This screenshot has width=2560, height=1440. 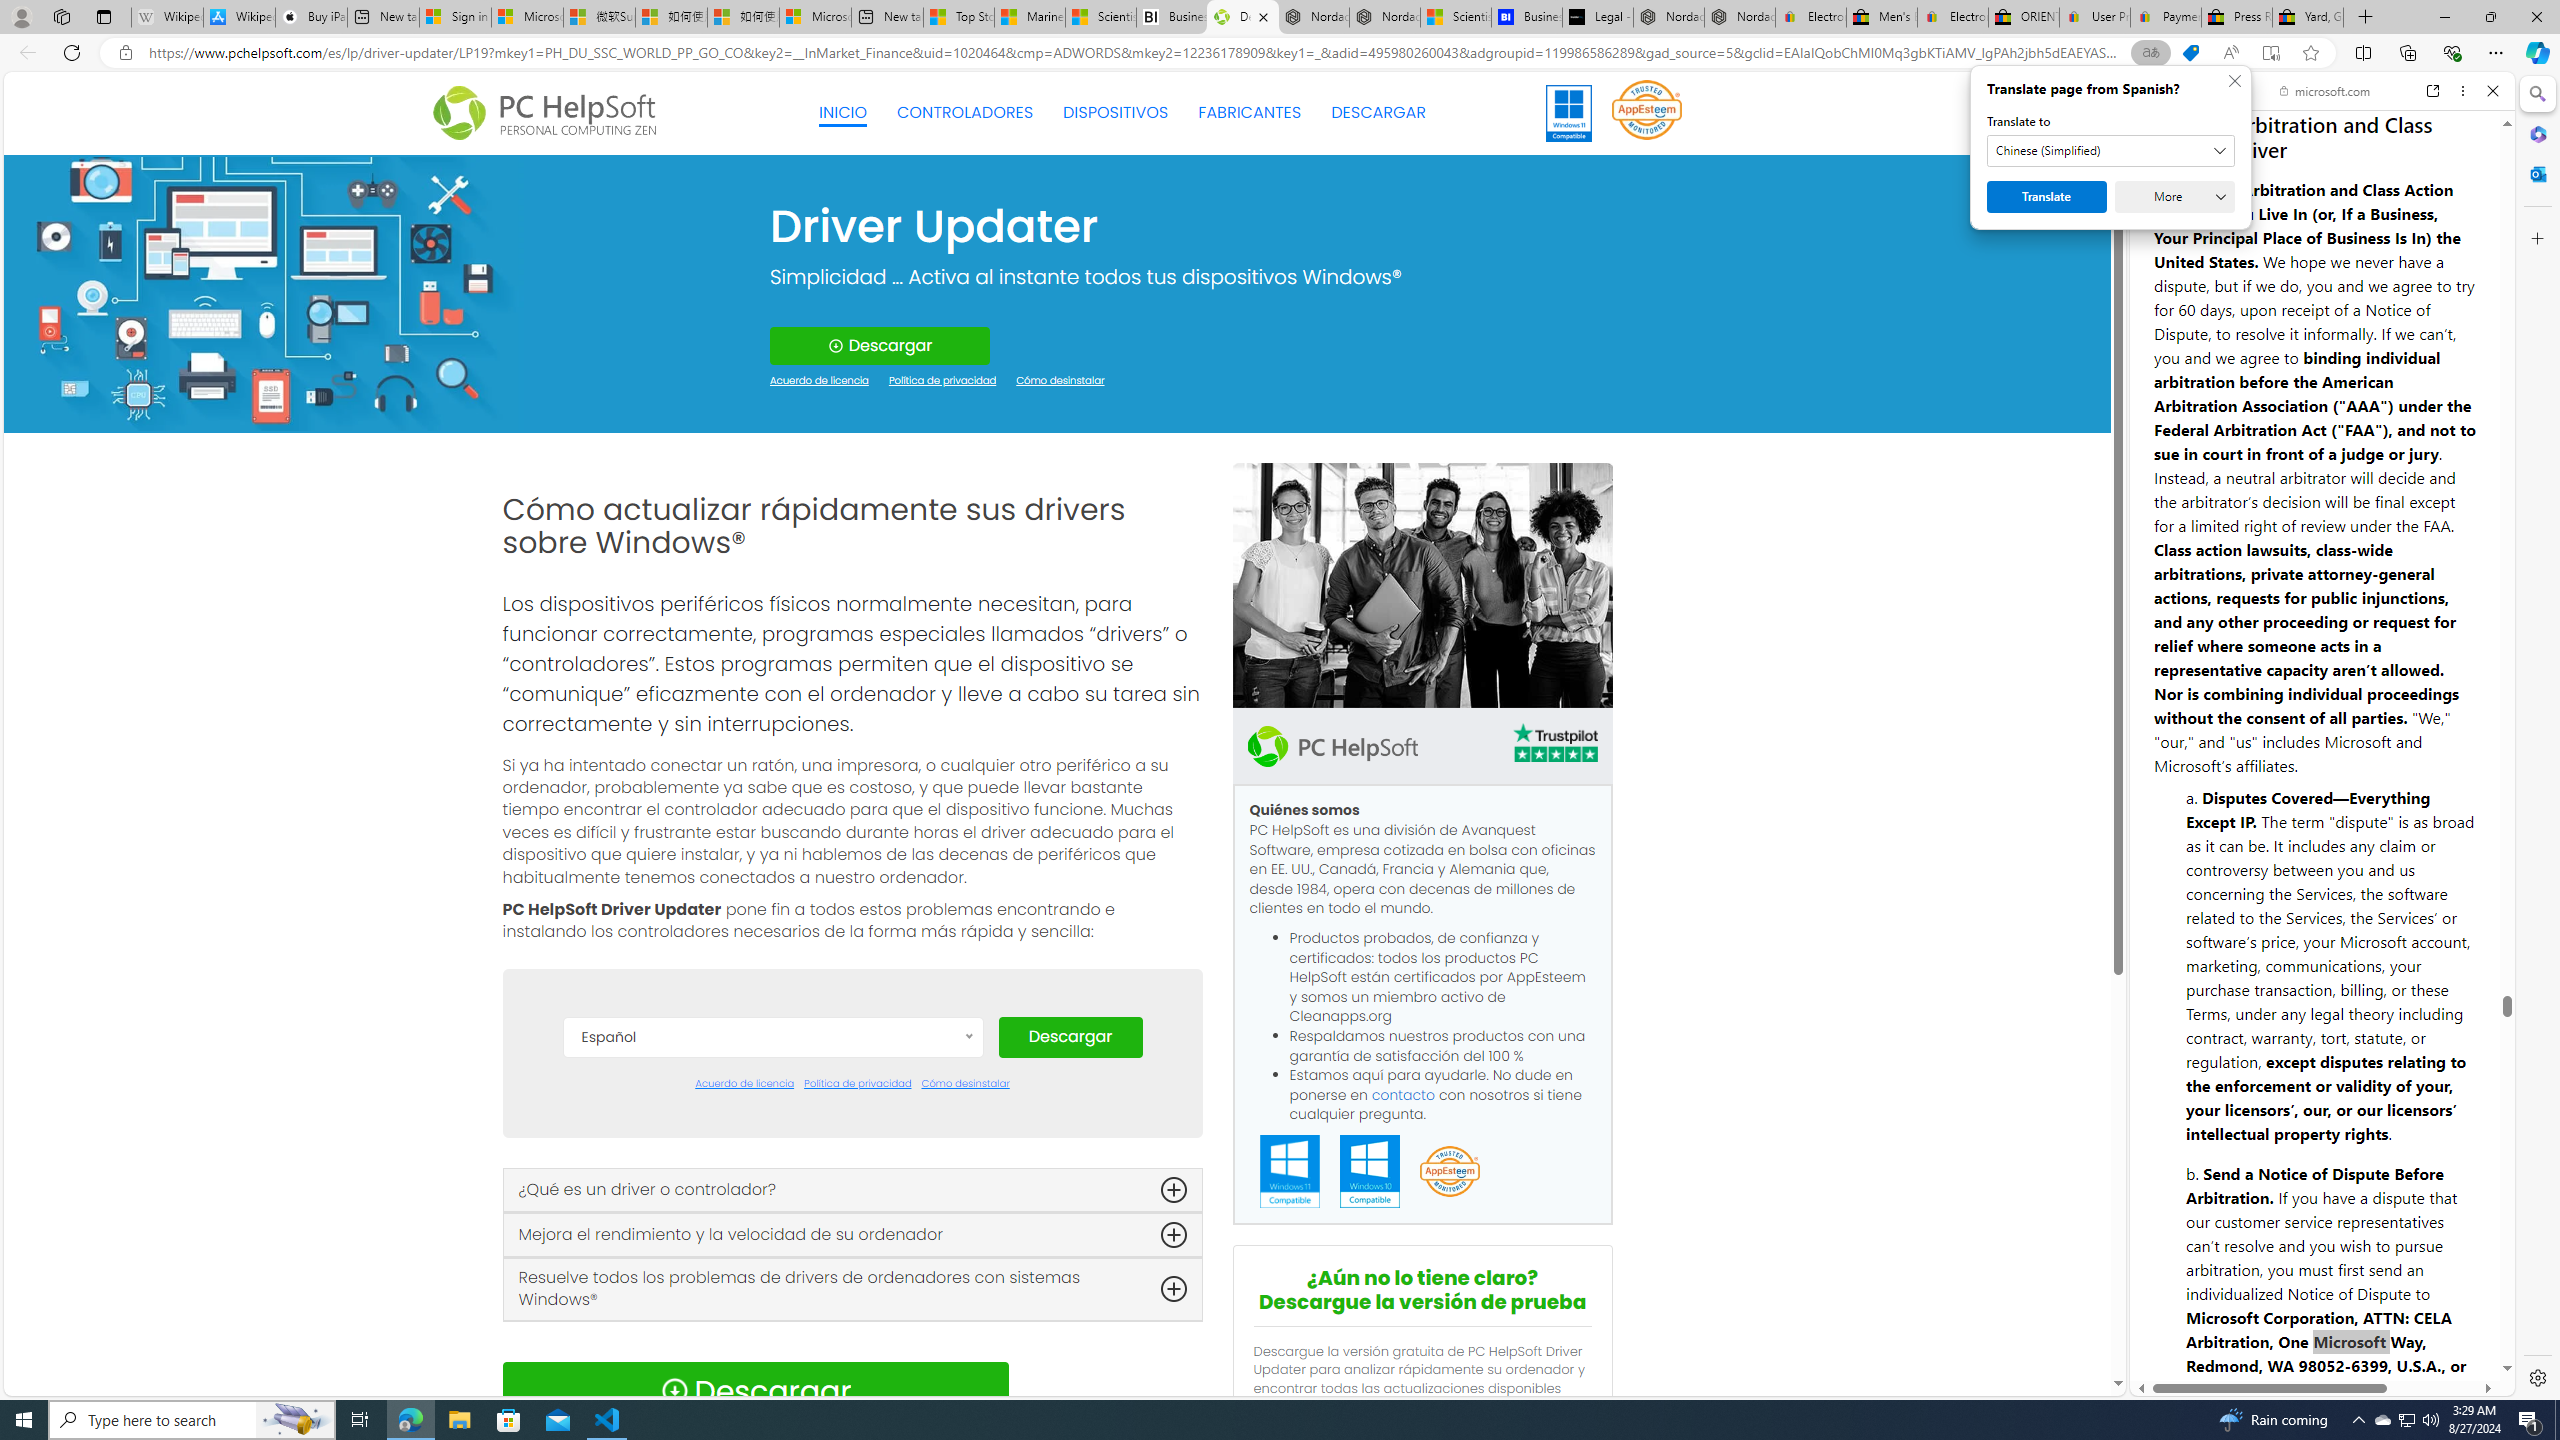 What do you see at coordinates (1290, 1172) in the screenshot?
I see `Windows 11 Compatible` at bounding box center [1290, 1172].